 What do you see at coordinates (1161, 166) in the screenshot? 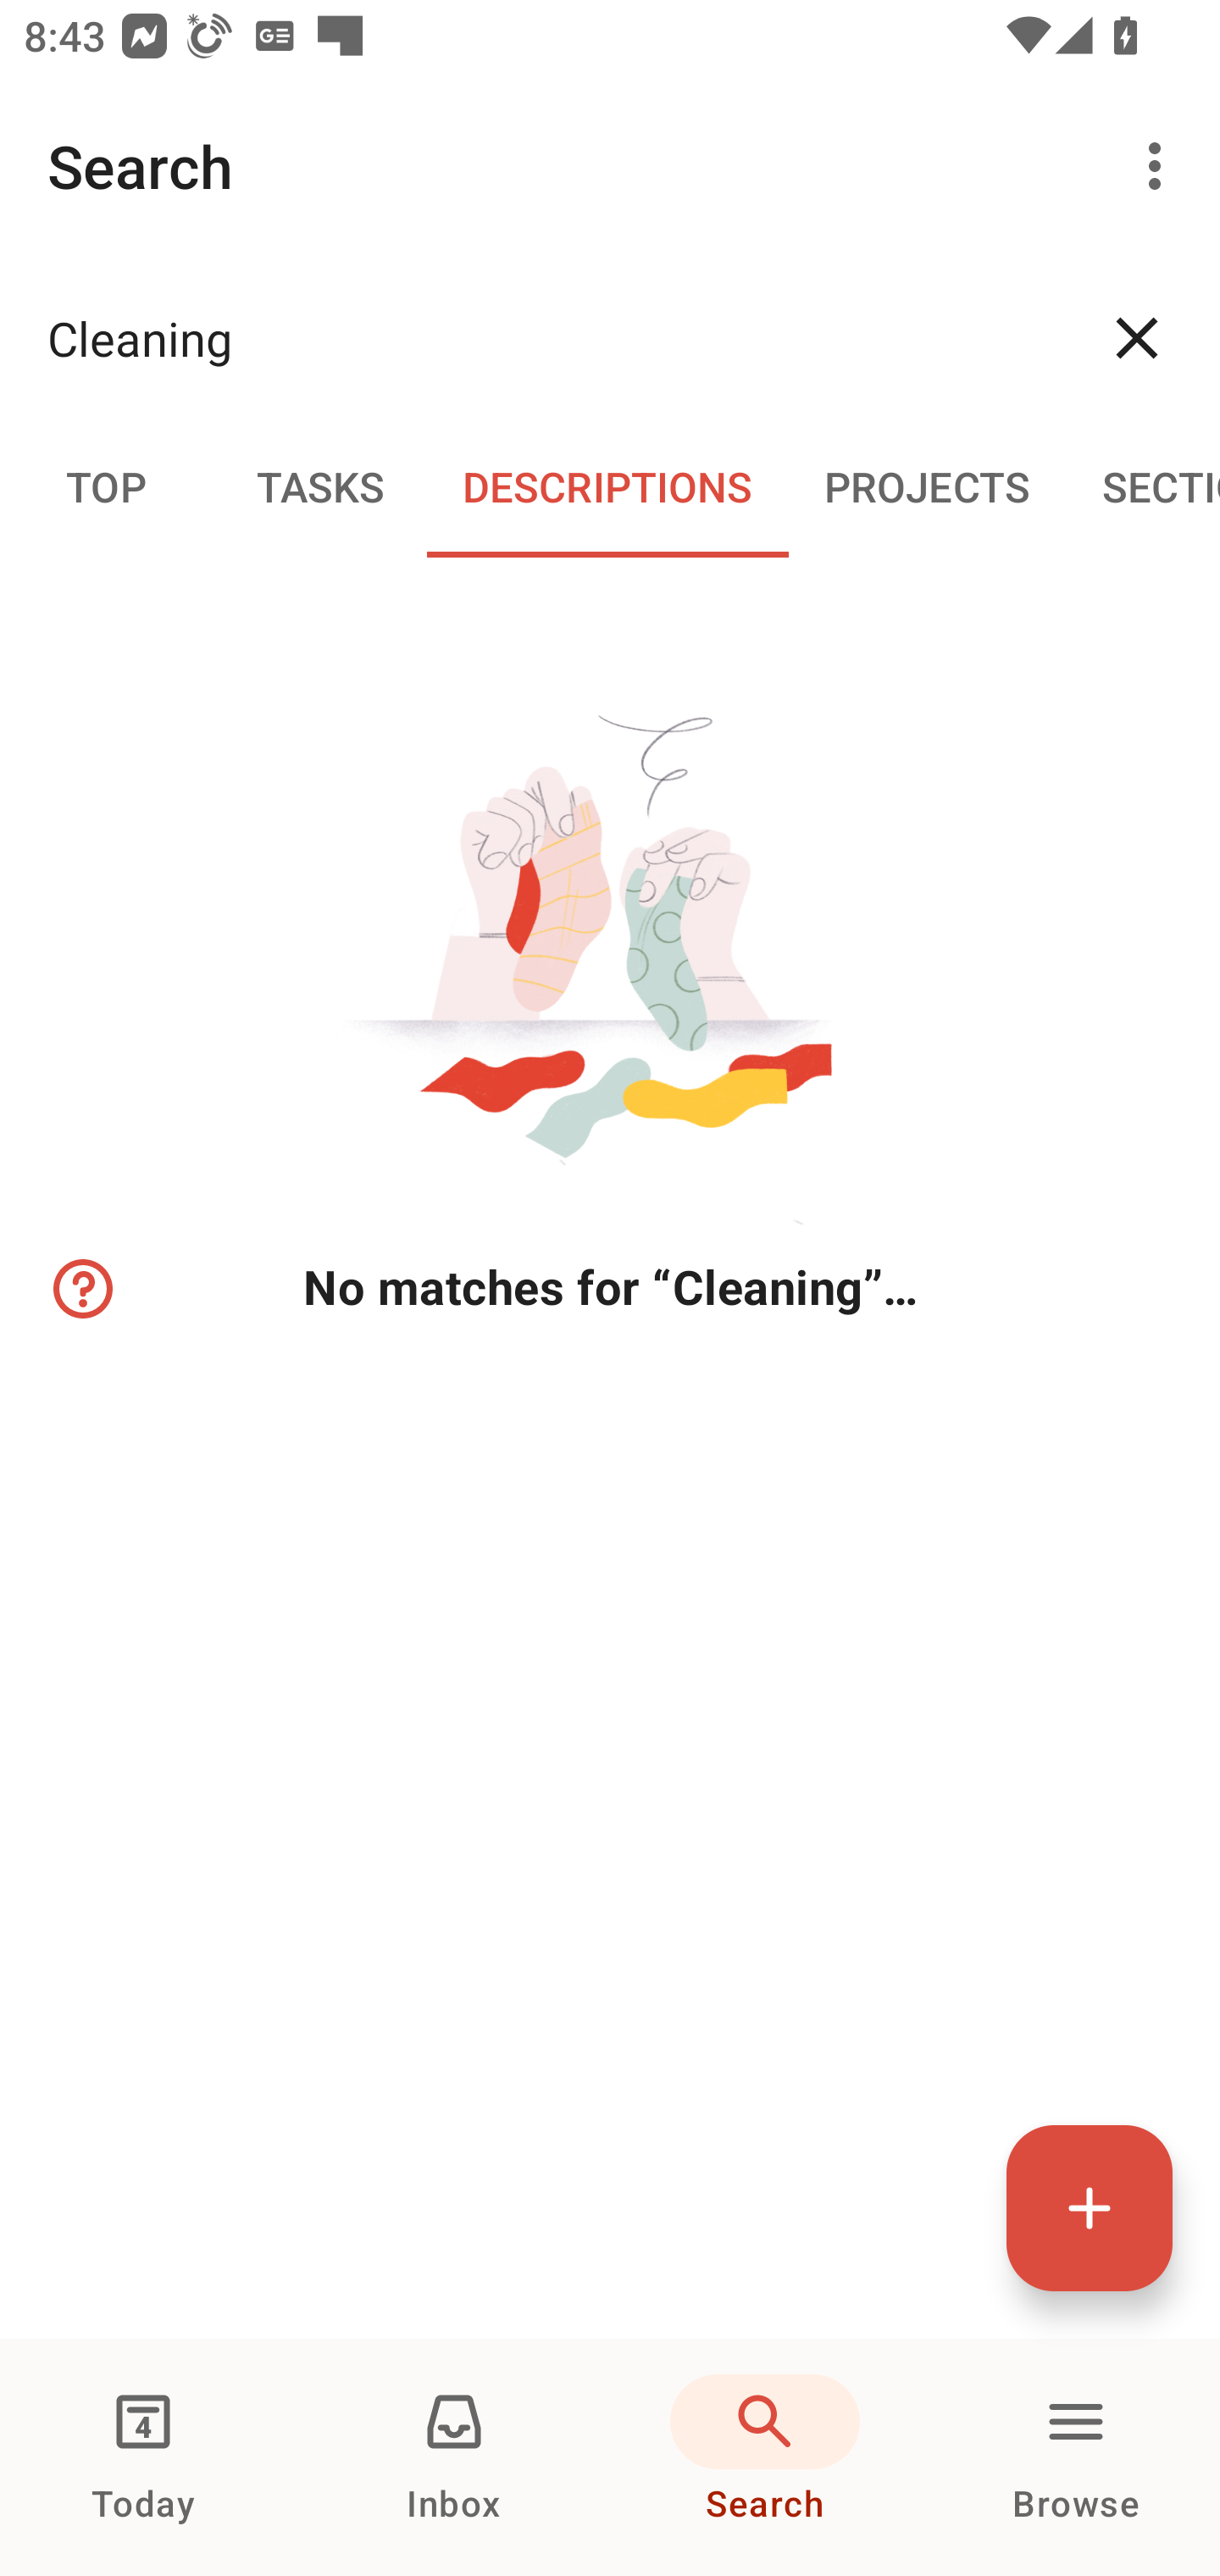
I see `More options` at bounding box center [1161, 166].